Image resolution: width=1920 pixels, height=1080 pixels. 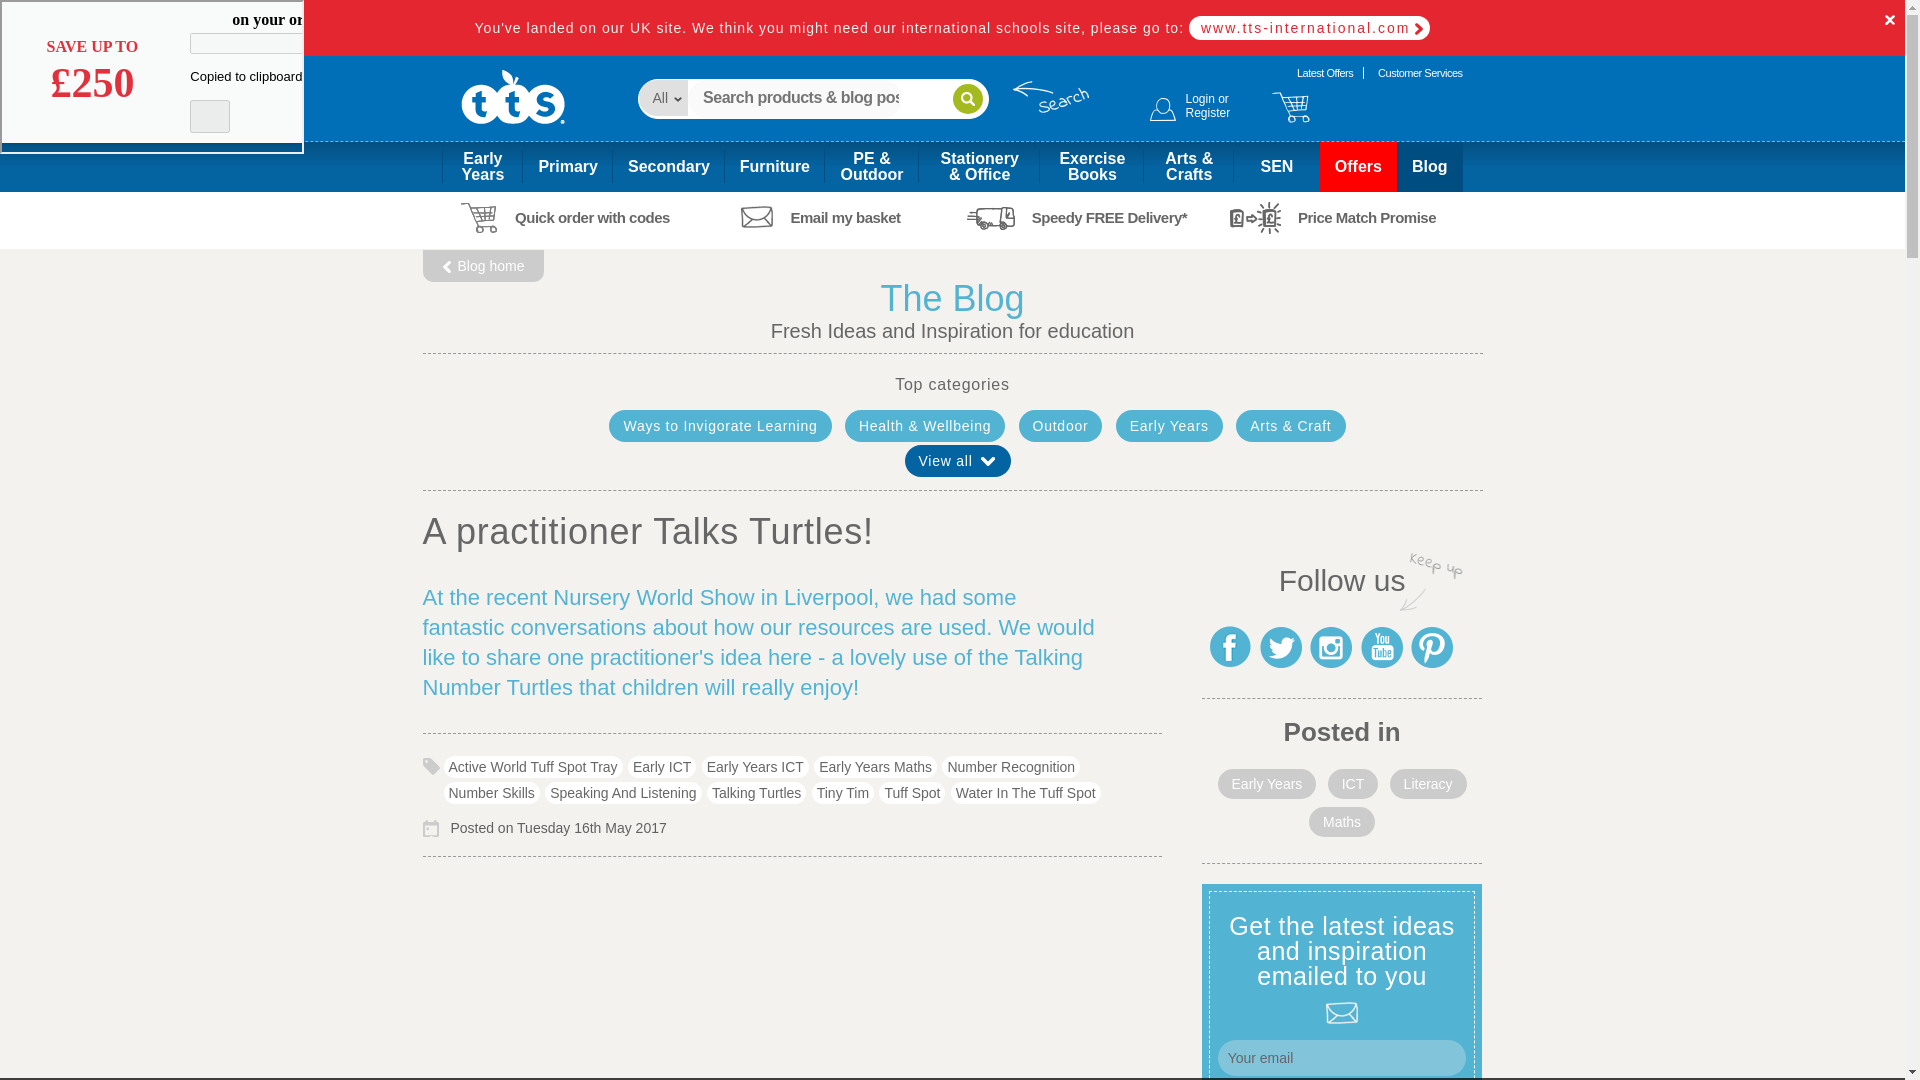 I want to click on Customer Services, so click(x=1420, y=72).